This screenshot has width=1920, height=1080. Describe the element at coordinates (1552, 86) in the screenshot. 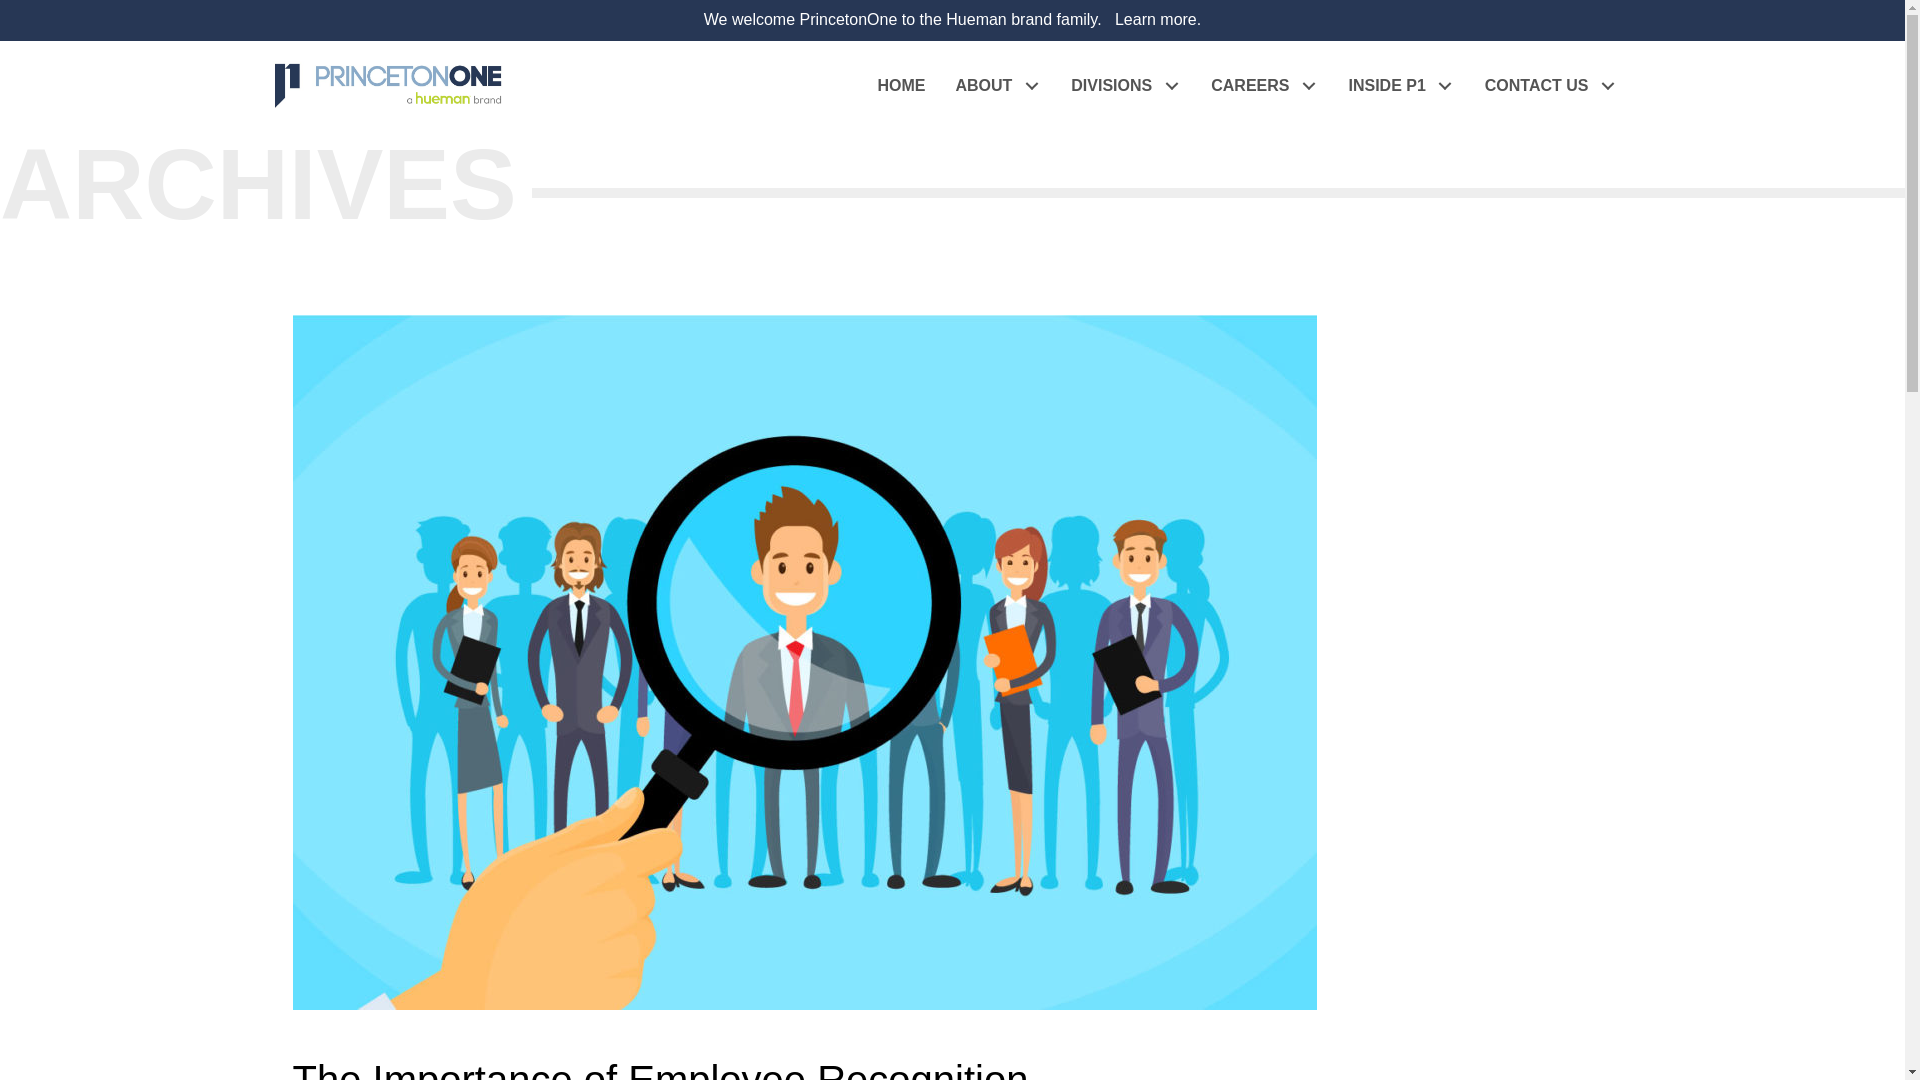

I see `CONTACT US` at that location.